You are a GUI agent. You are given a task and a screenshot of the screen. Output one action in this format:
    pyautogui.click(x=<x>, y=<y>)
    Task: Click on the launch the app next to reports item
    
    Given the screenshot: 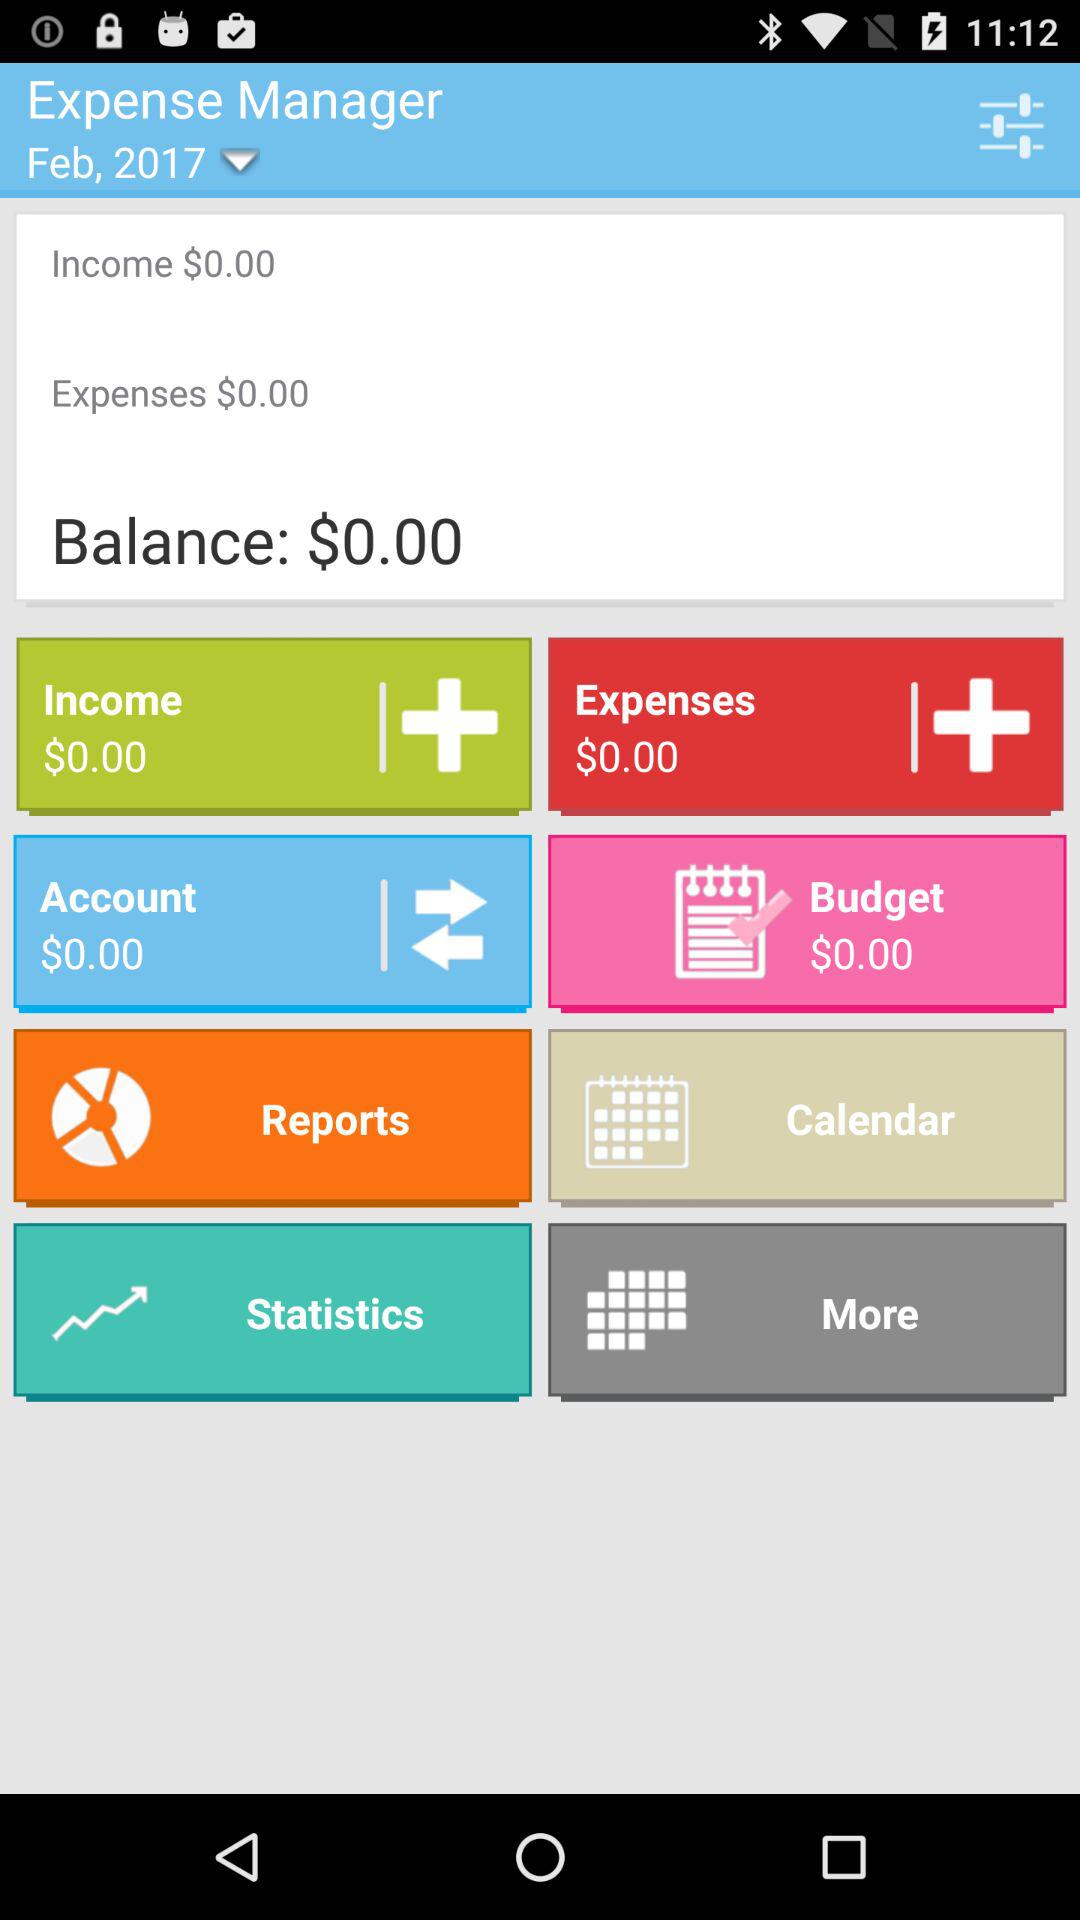 What is the action you would take?
    pyautogui.click(x=807, y=1312)
    